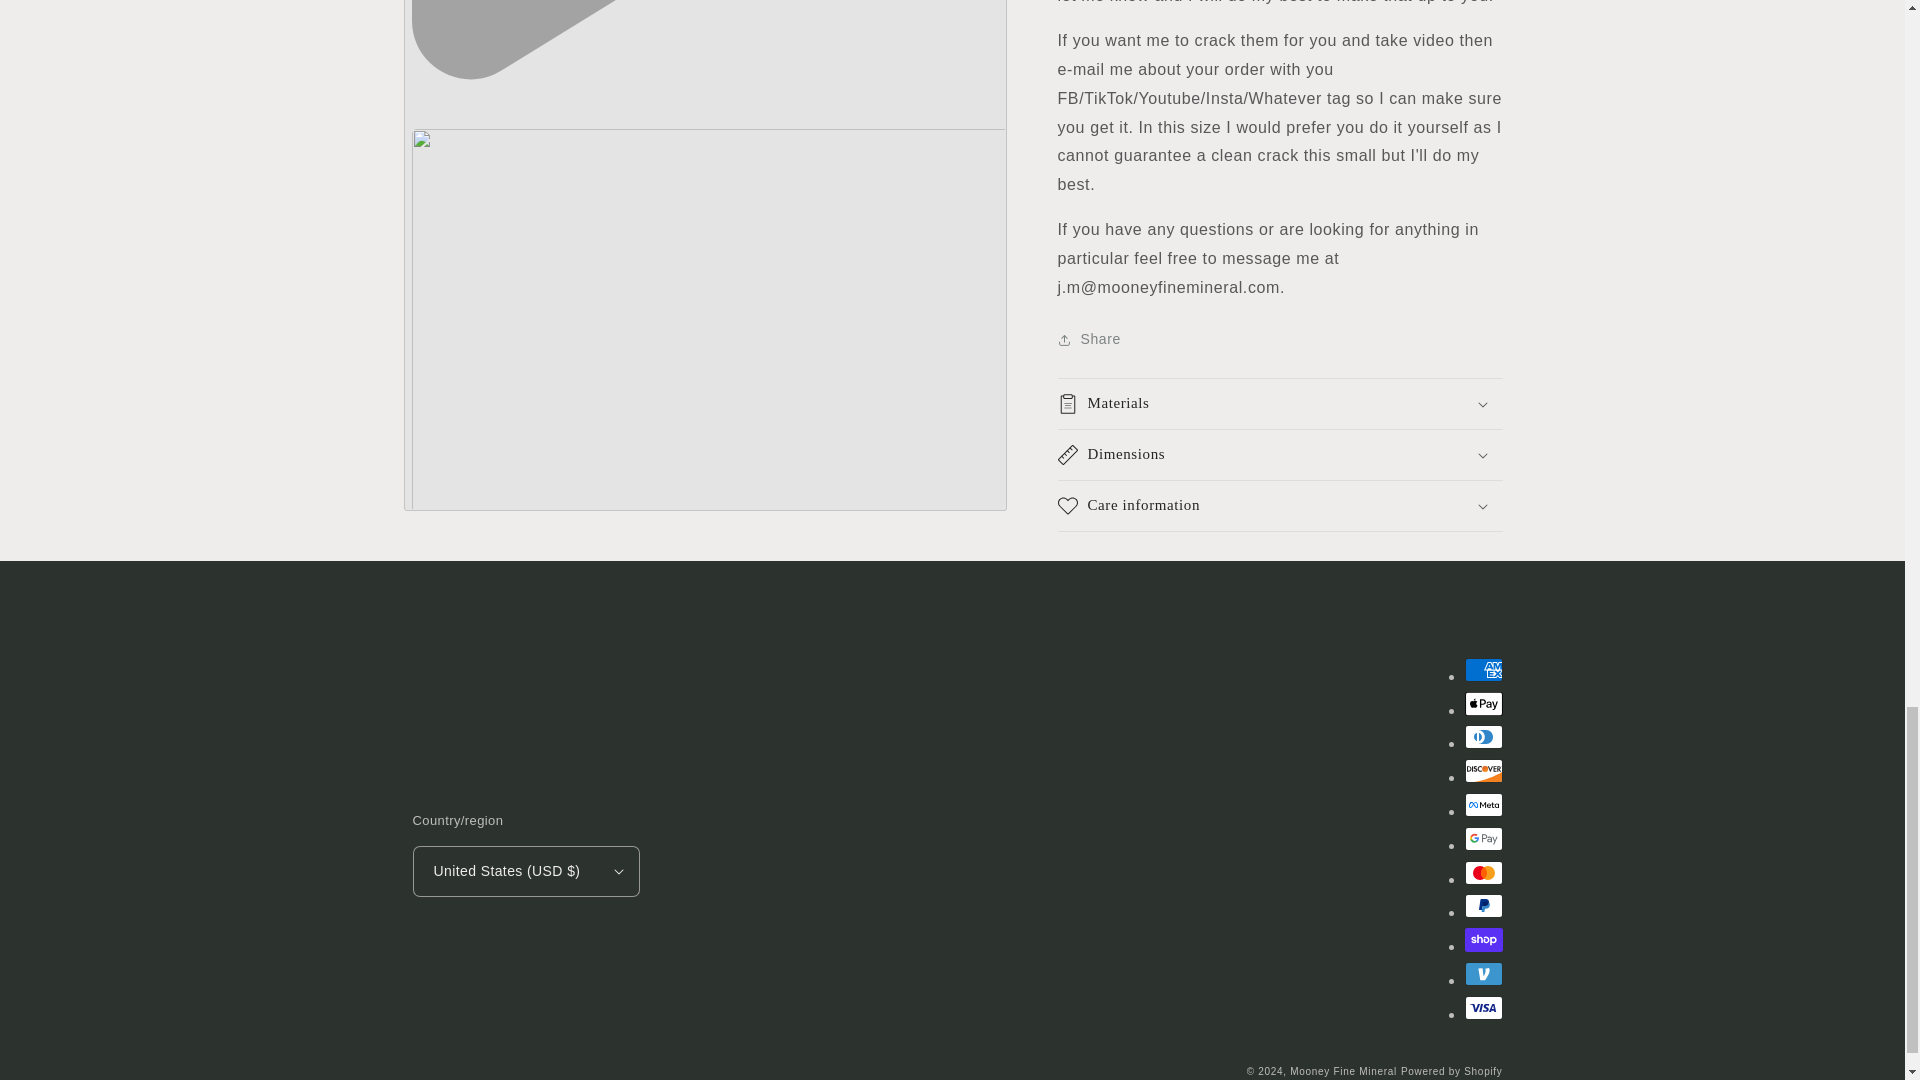 This screenshot has height=1080, width=1920. What do you see at coordinates (1482, 736) in the screenshot?
I see `Diners Club` at bounding box center [1482, 736].